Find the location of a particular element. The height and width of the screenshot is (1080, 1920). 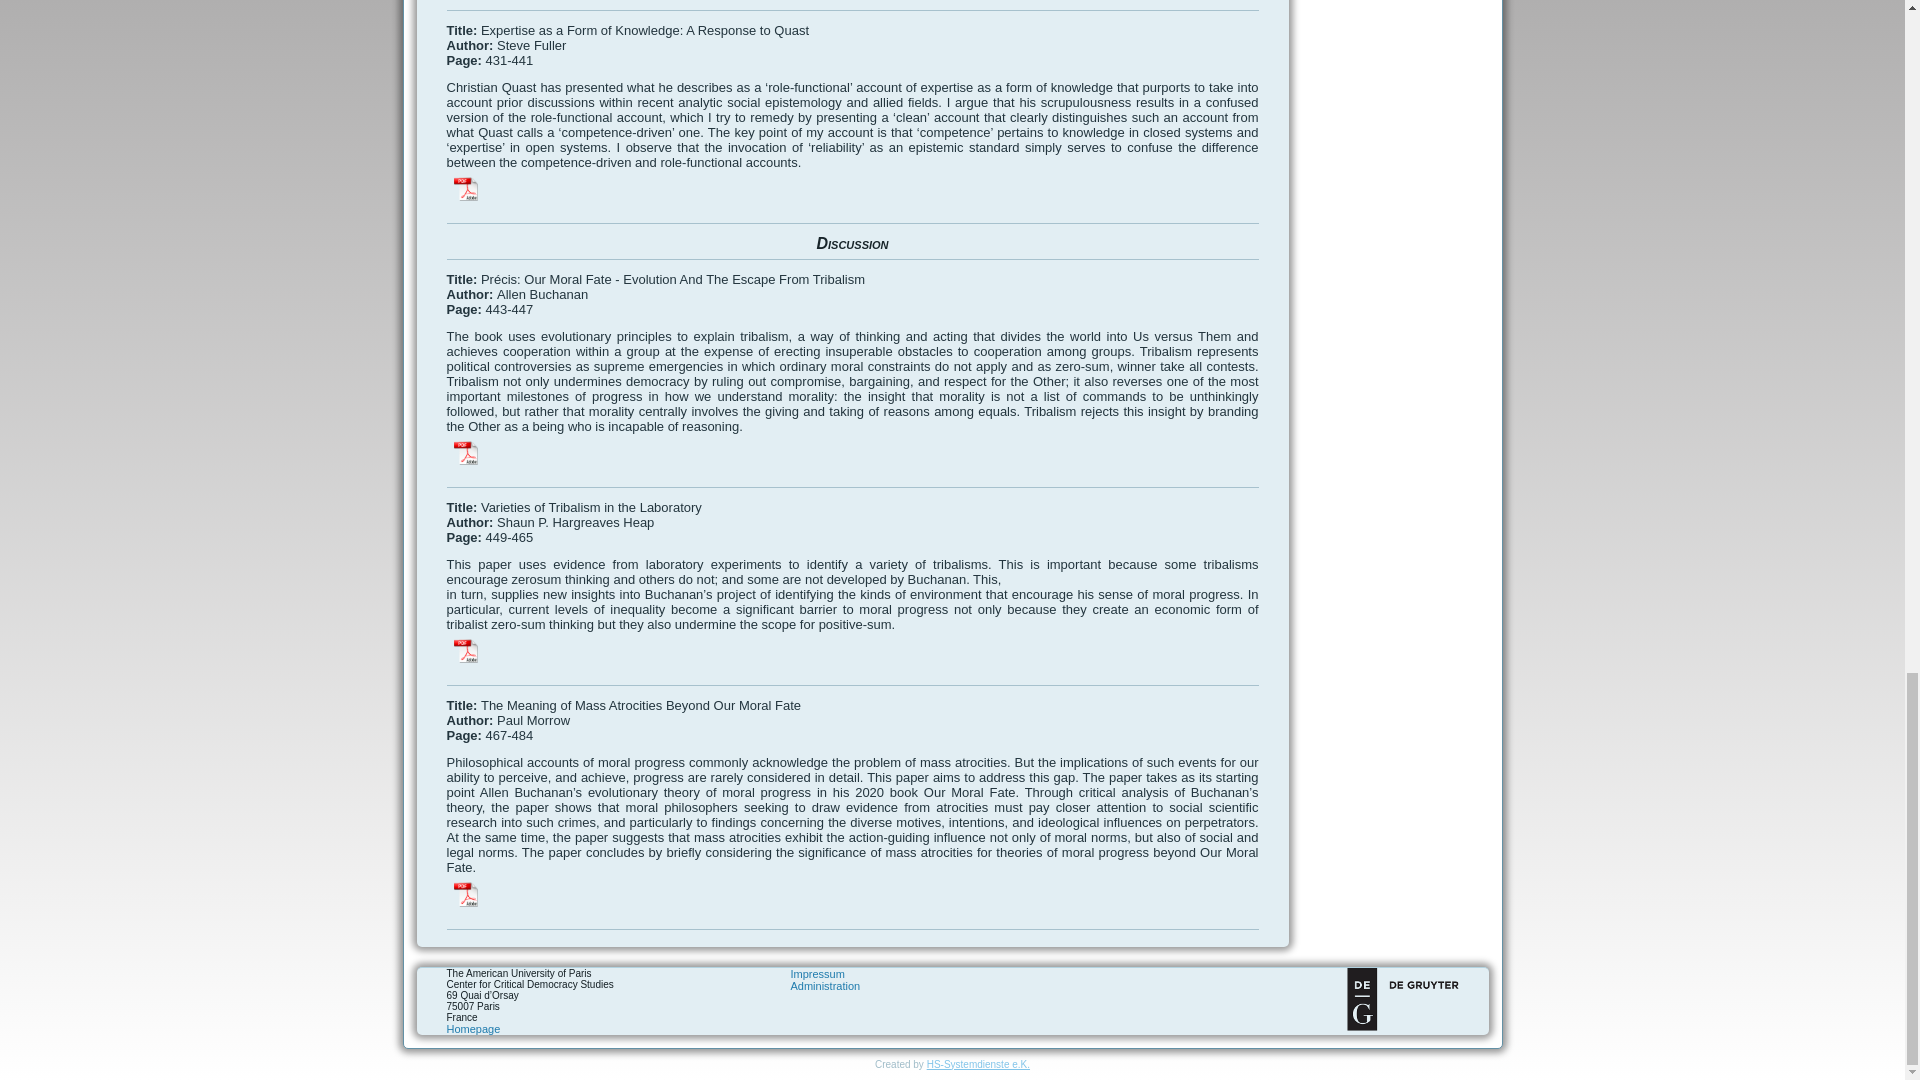

Ganzes Abstract als Download. is located at coordinates (466, 651).